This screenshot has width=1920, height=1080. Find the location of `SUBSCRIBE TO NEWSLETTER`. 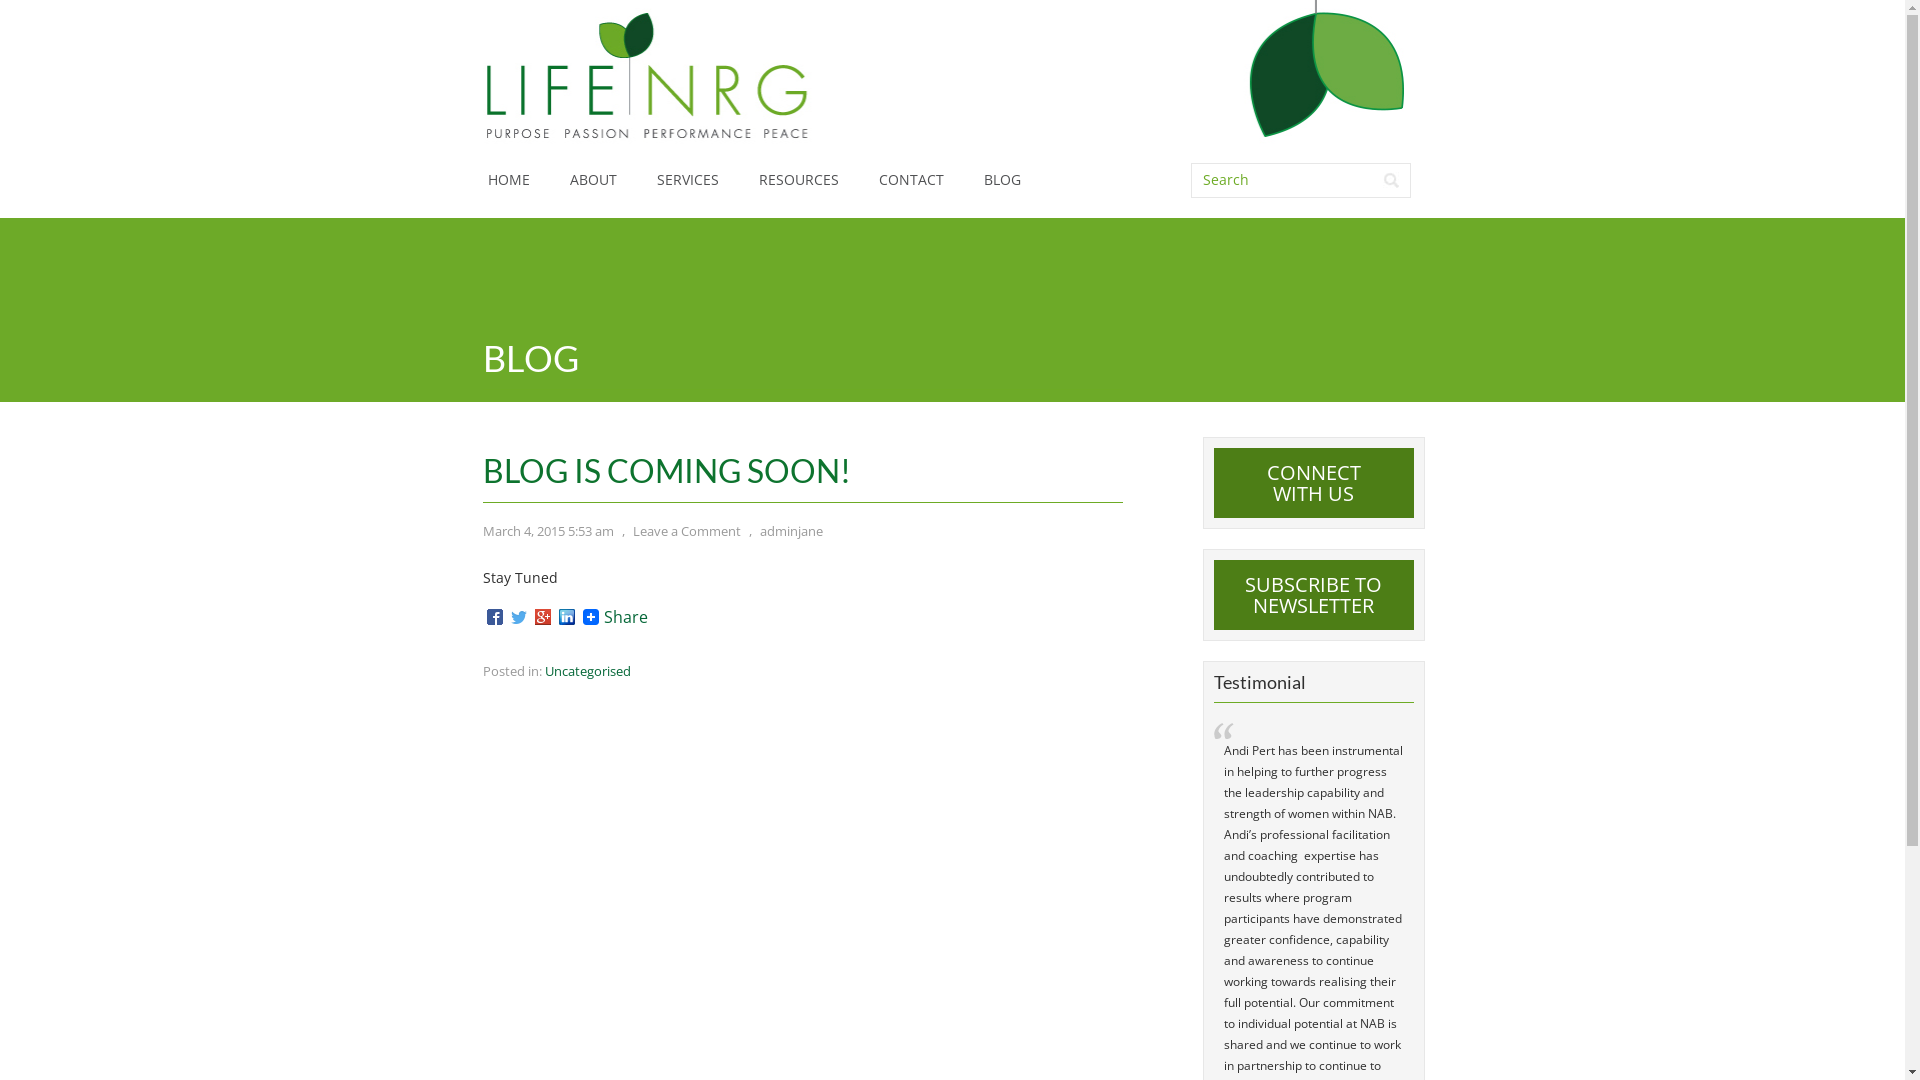

SUBSCRIBE TO NEWSLETTER is located at coordinates (1314, 595).